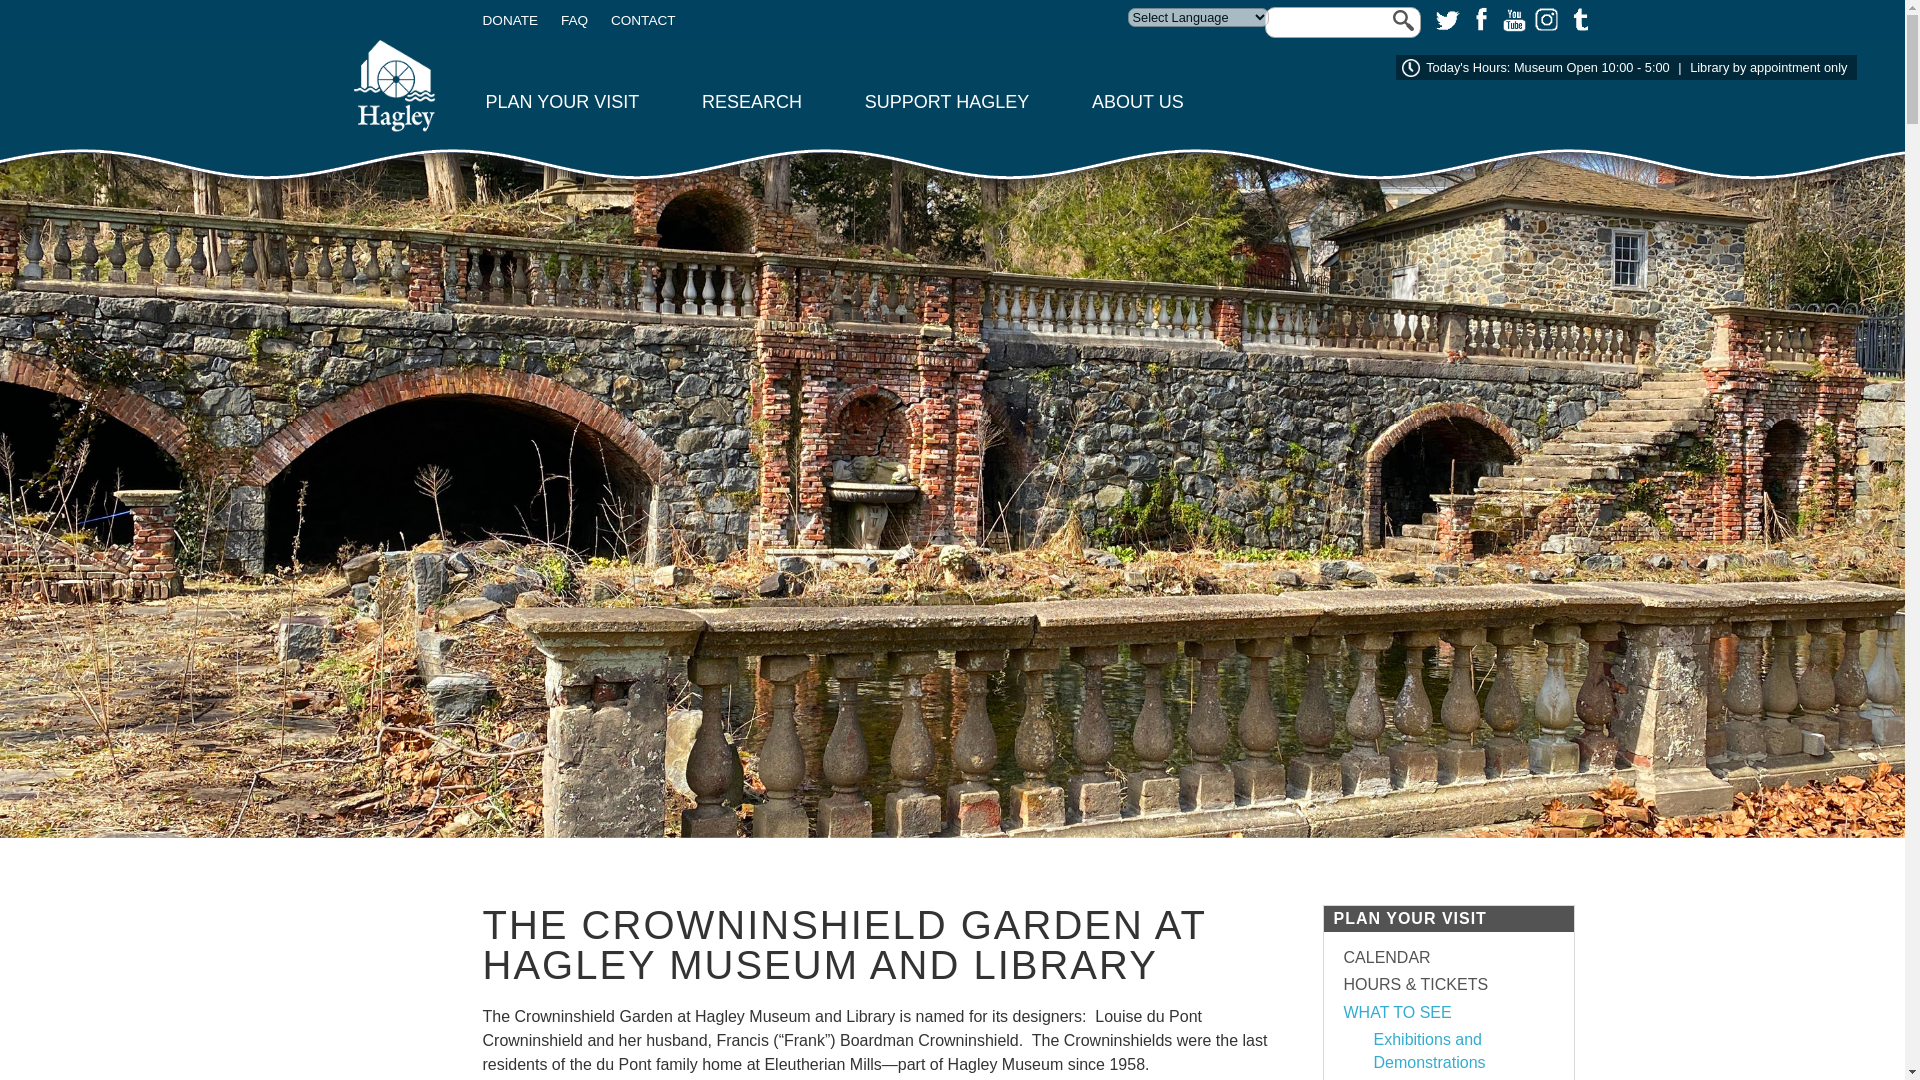 The width and height of the screenshot is (1920, 1080). Describe the element at coordinates (947, 102) in the screenshot. I see `SUPPORT HAGLEY` at that location.